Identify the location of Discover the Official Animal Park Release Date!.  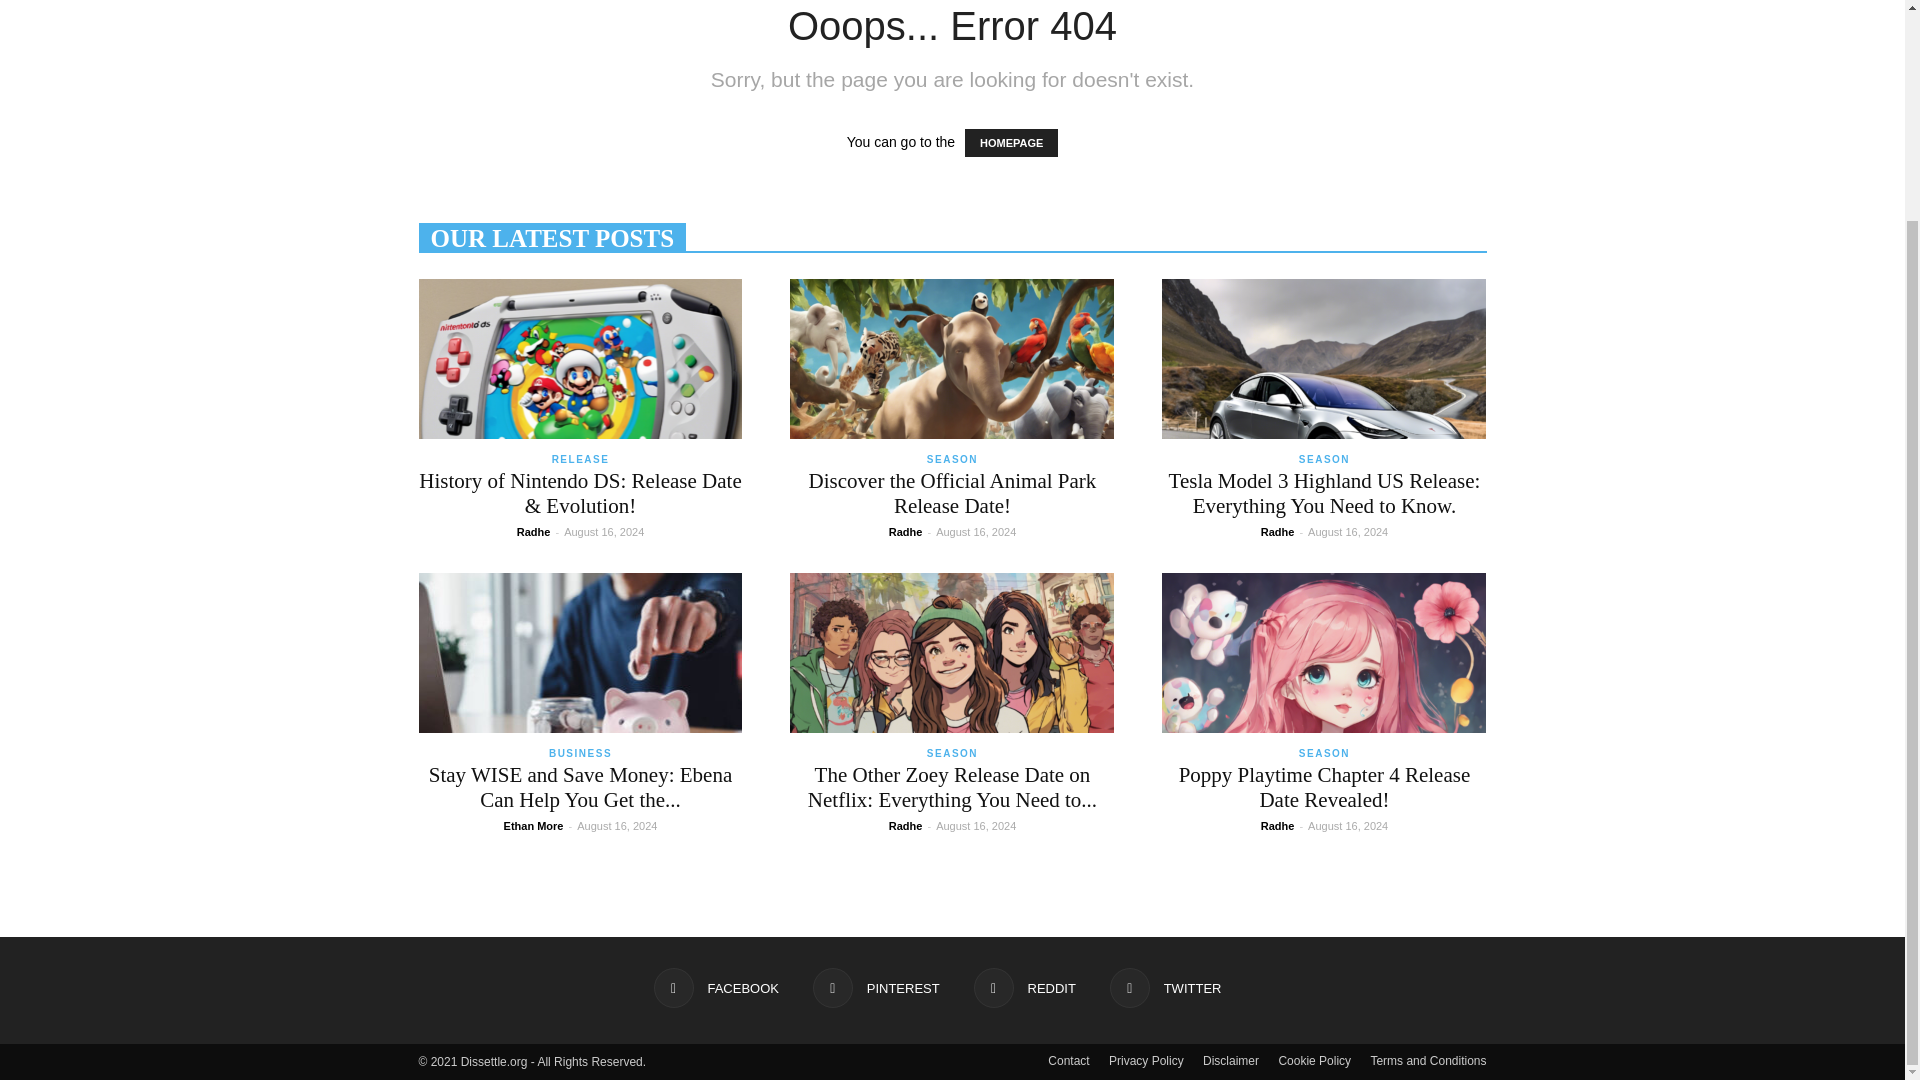
(952, 493).